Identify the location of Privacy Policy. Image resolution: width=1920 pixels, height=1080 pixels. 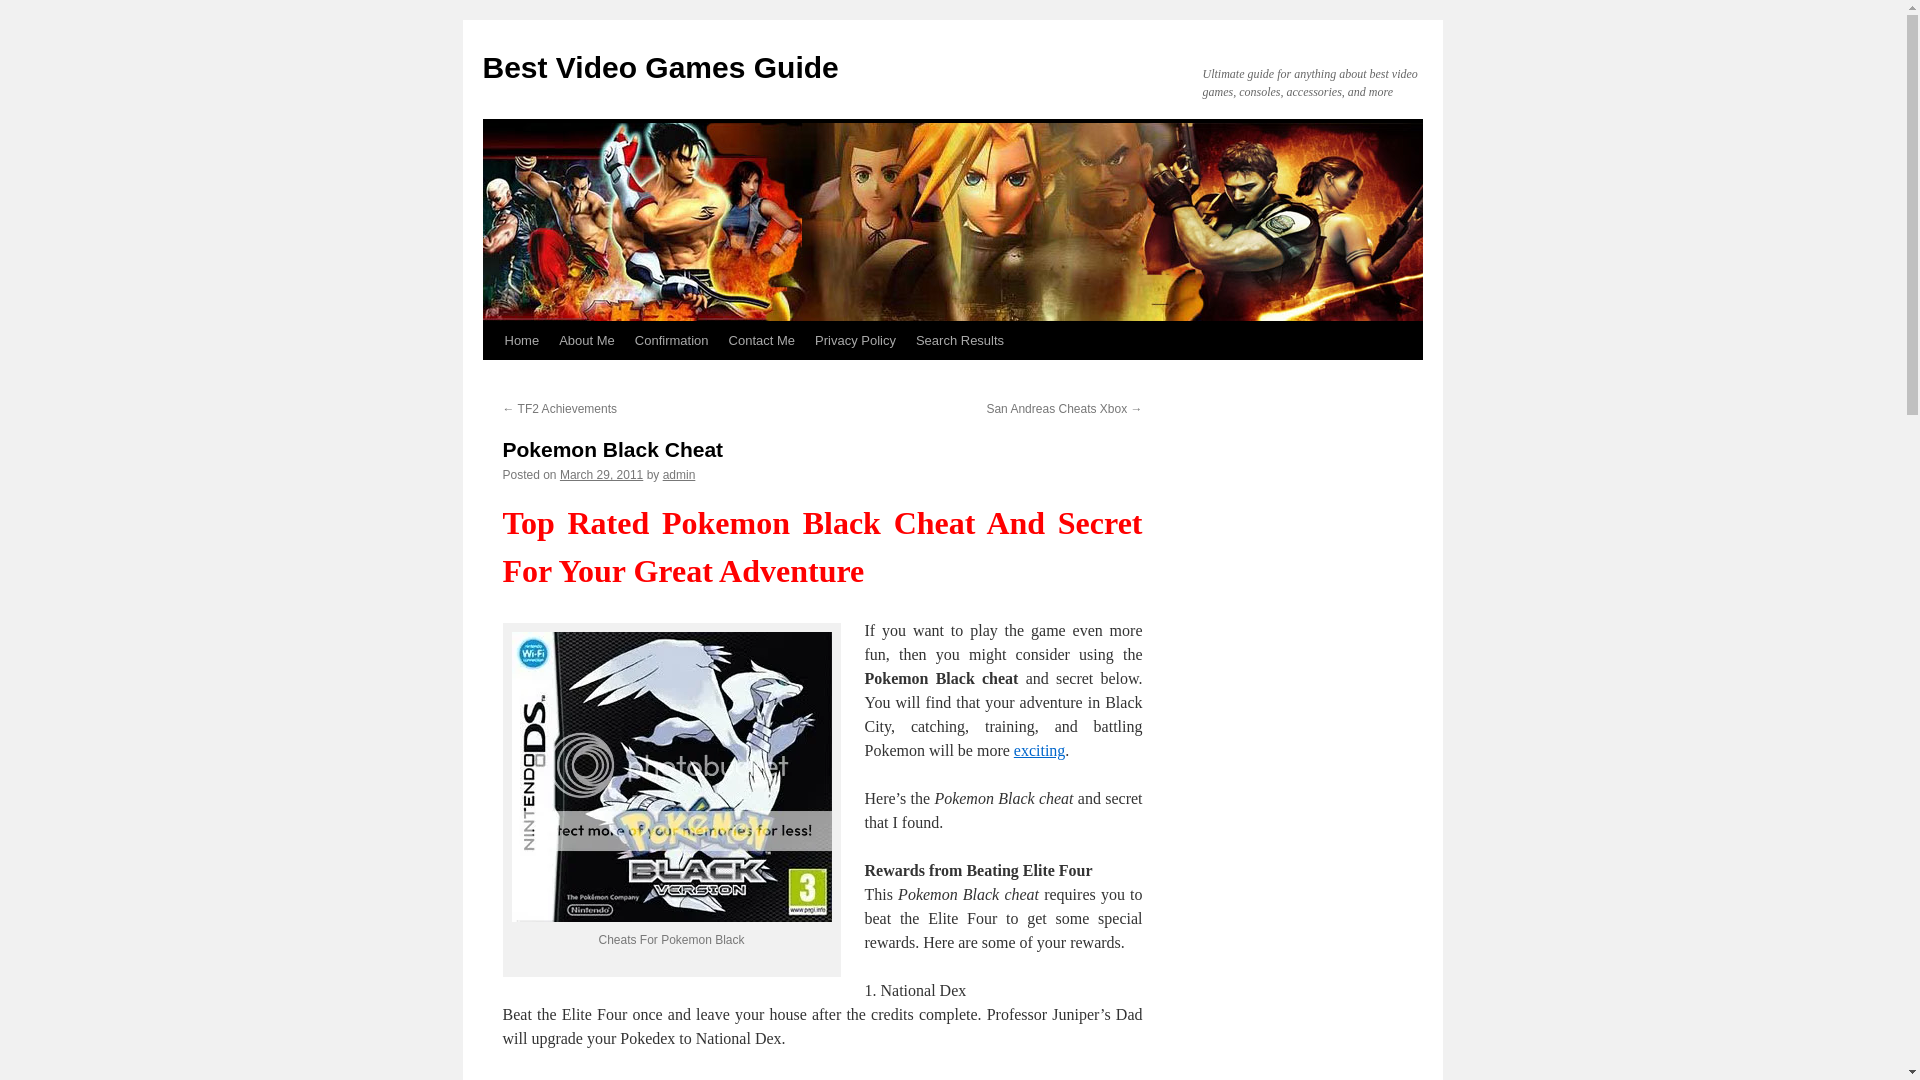
(855, 340).